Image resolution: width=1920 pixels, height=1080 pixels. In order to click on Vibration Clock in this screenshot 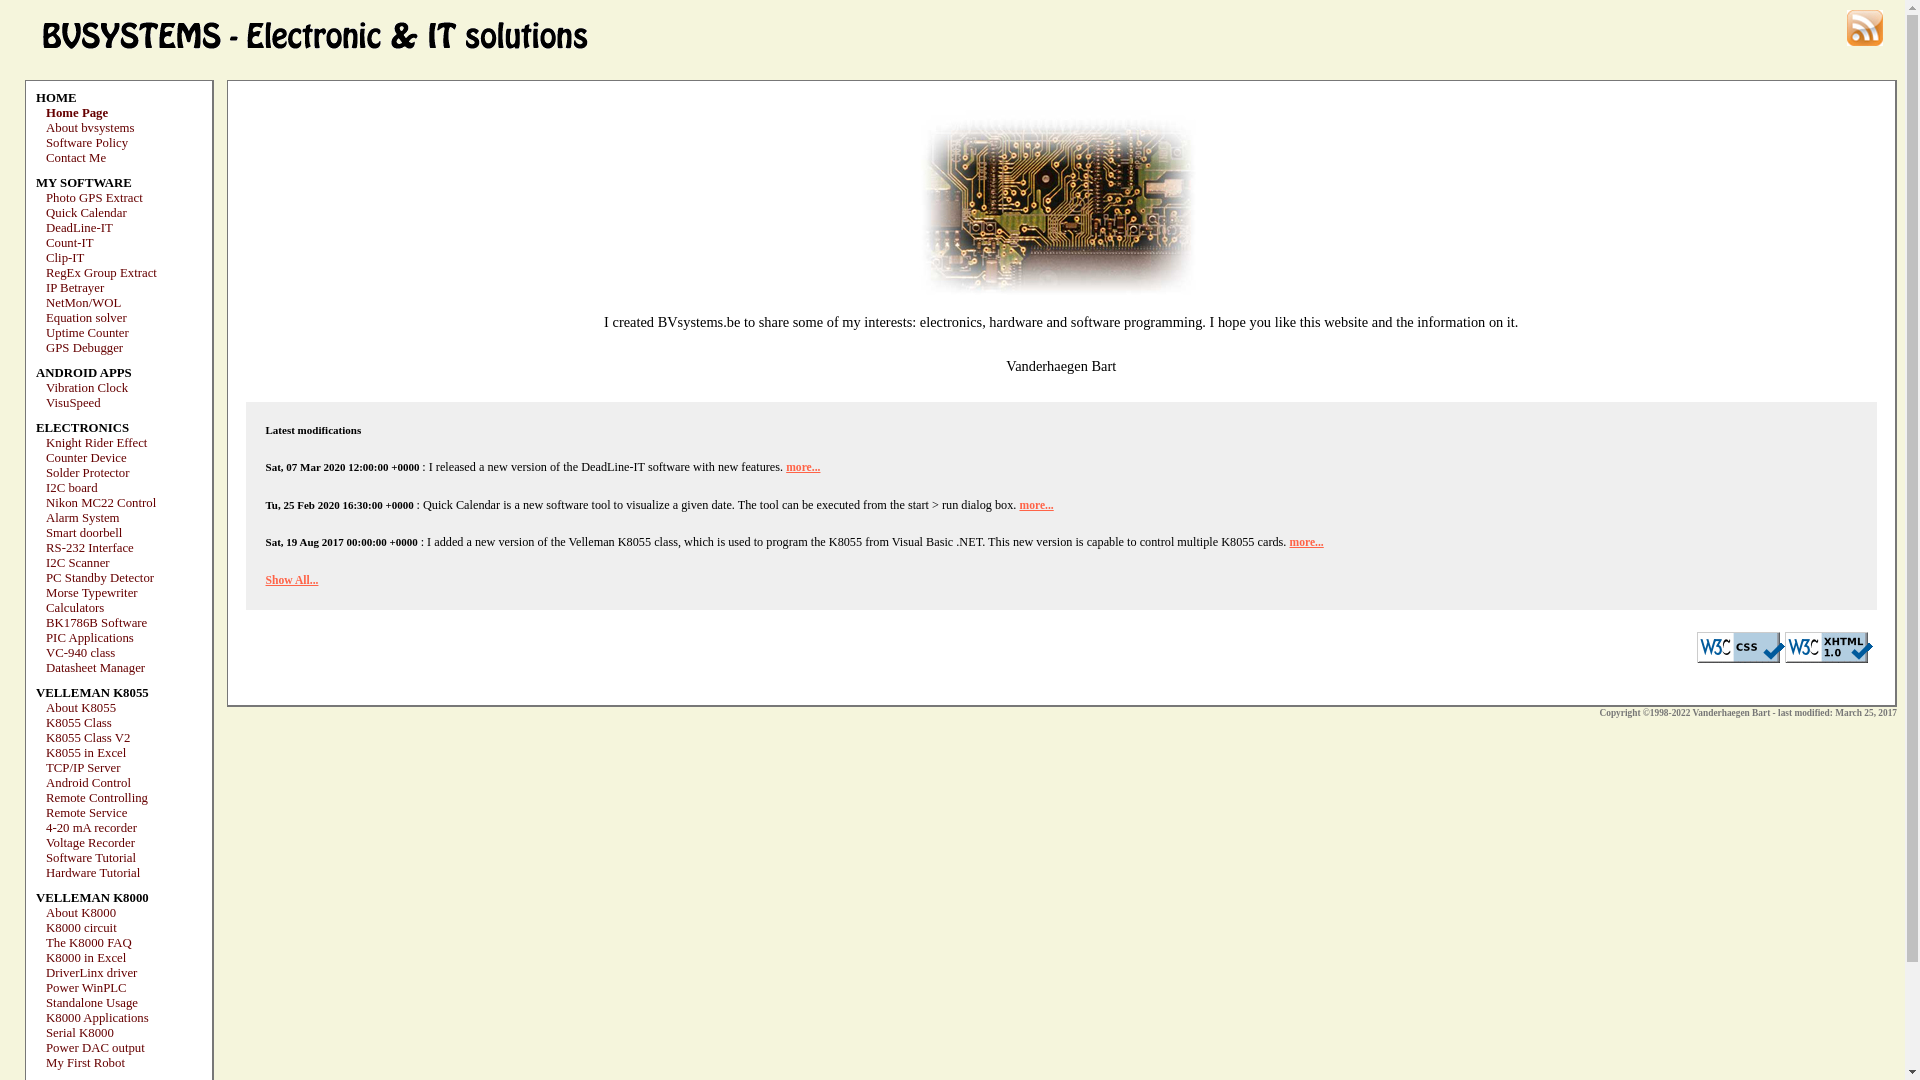, I will do `click(87, 388)`.